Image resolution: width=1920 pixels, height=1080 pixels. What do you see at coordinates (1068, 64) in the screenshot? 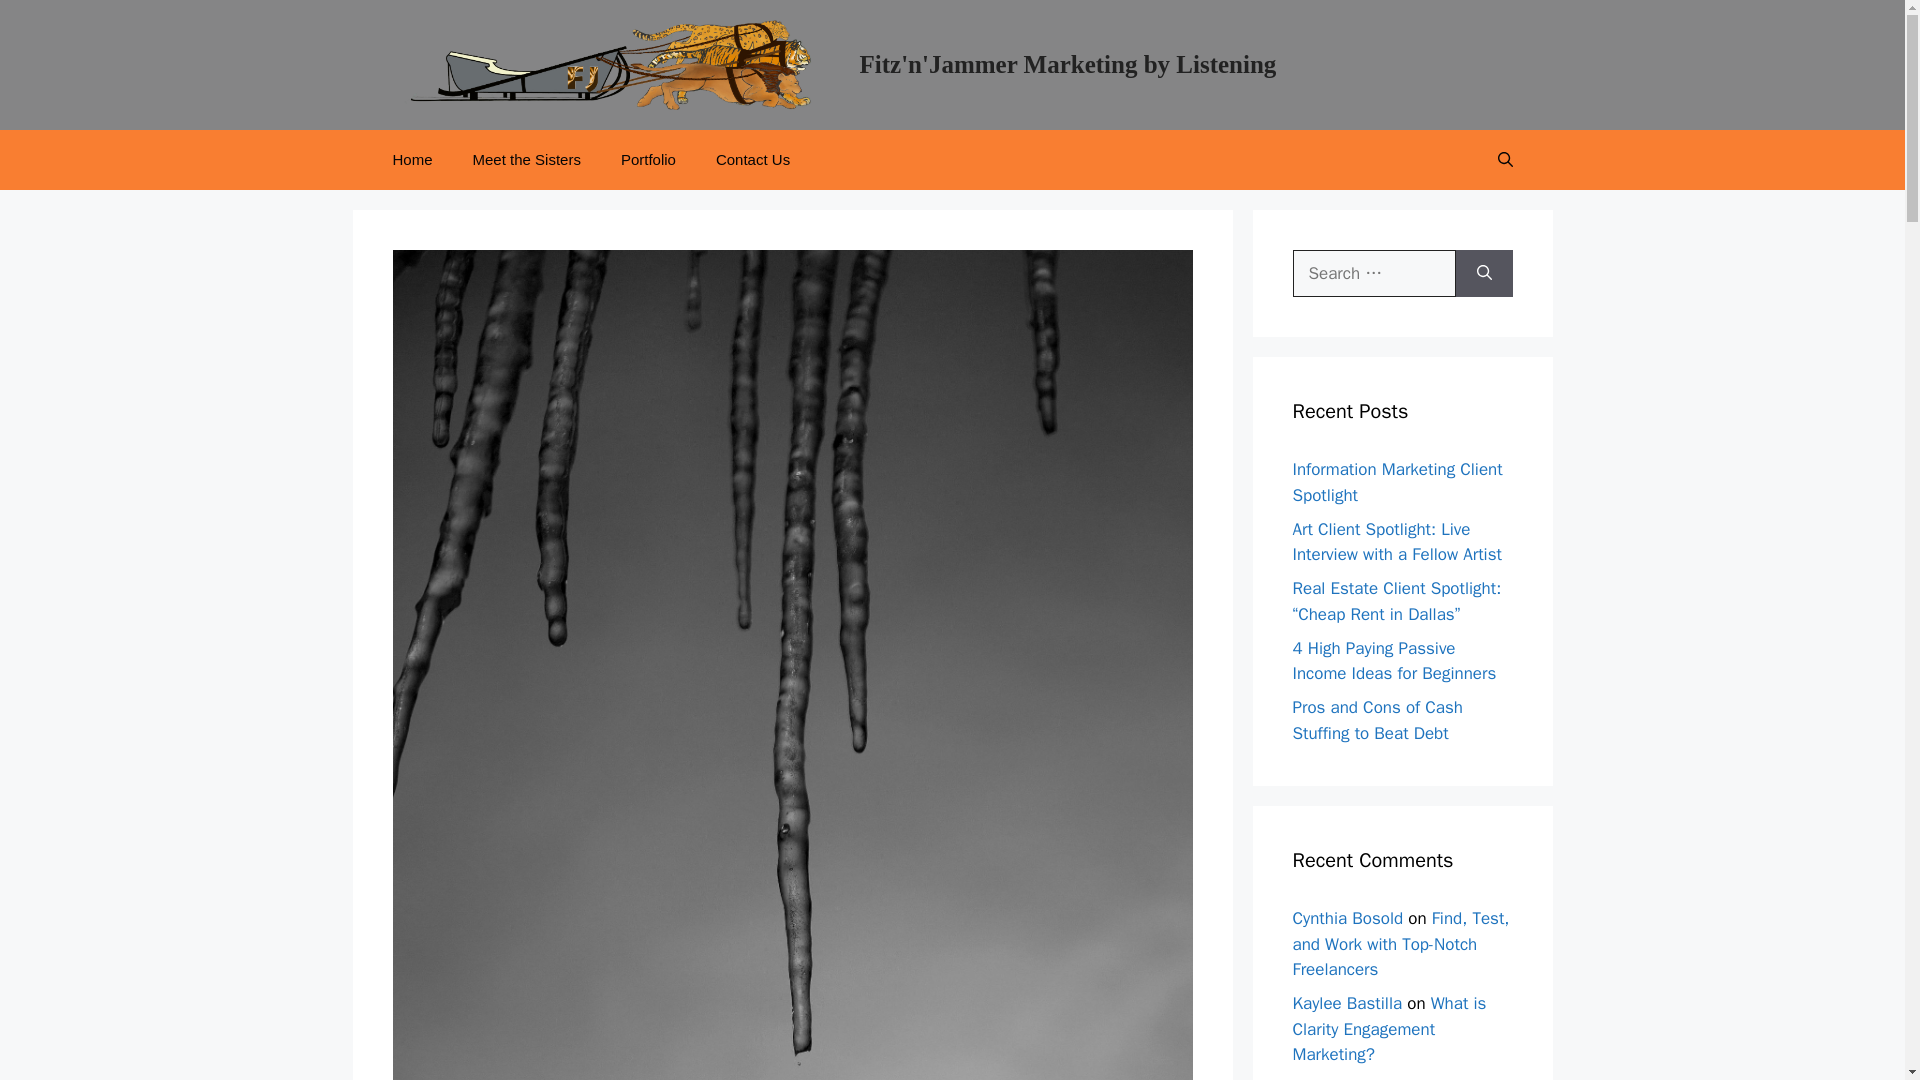
I see `Fitz'n'Jammer Marketing by Listening` at bounding box center [1068, 64].